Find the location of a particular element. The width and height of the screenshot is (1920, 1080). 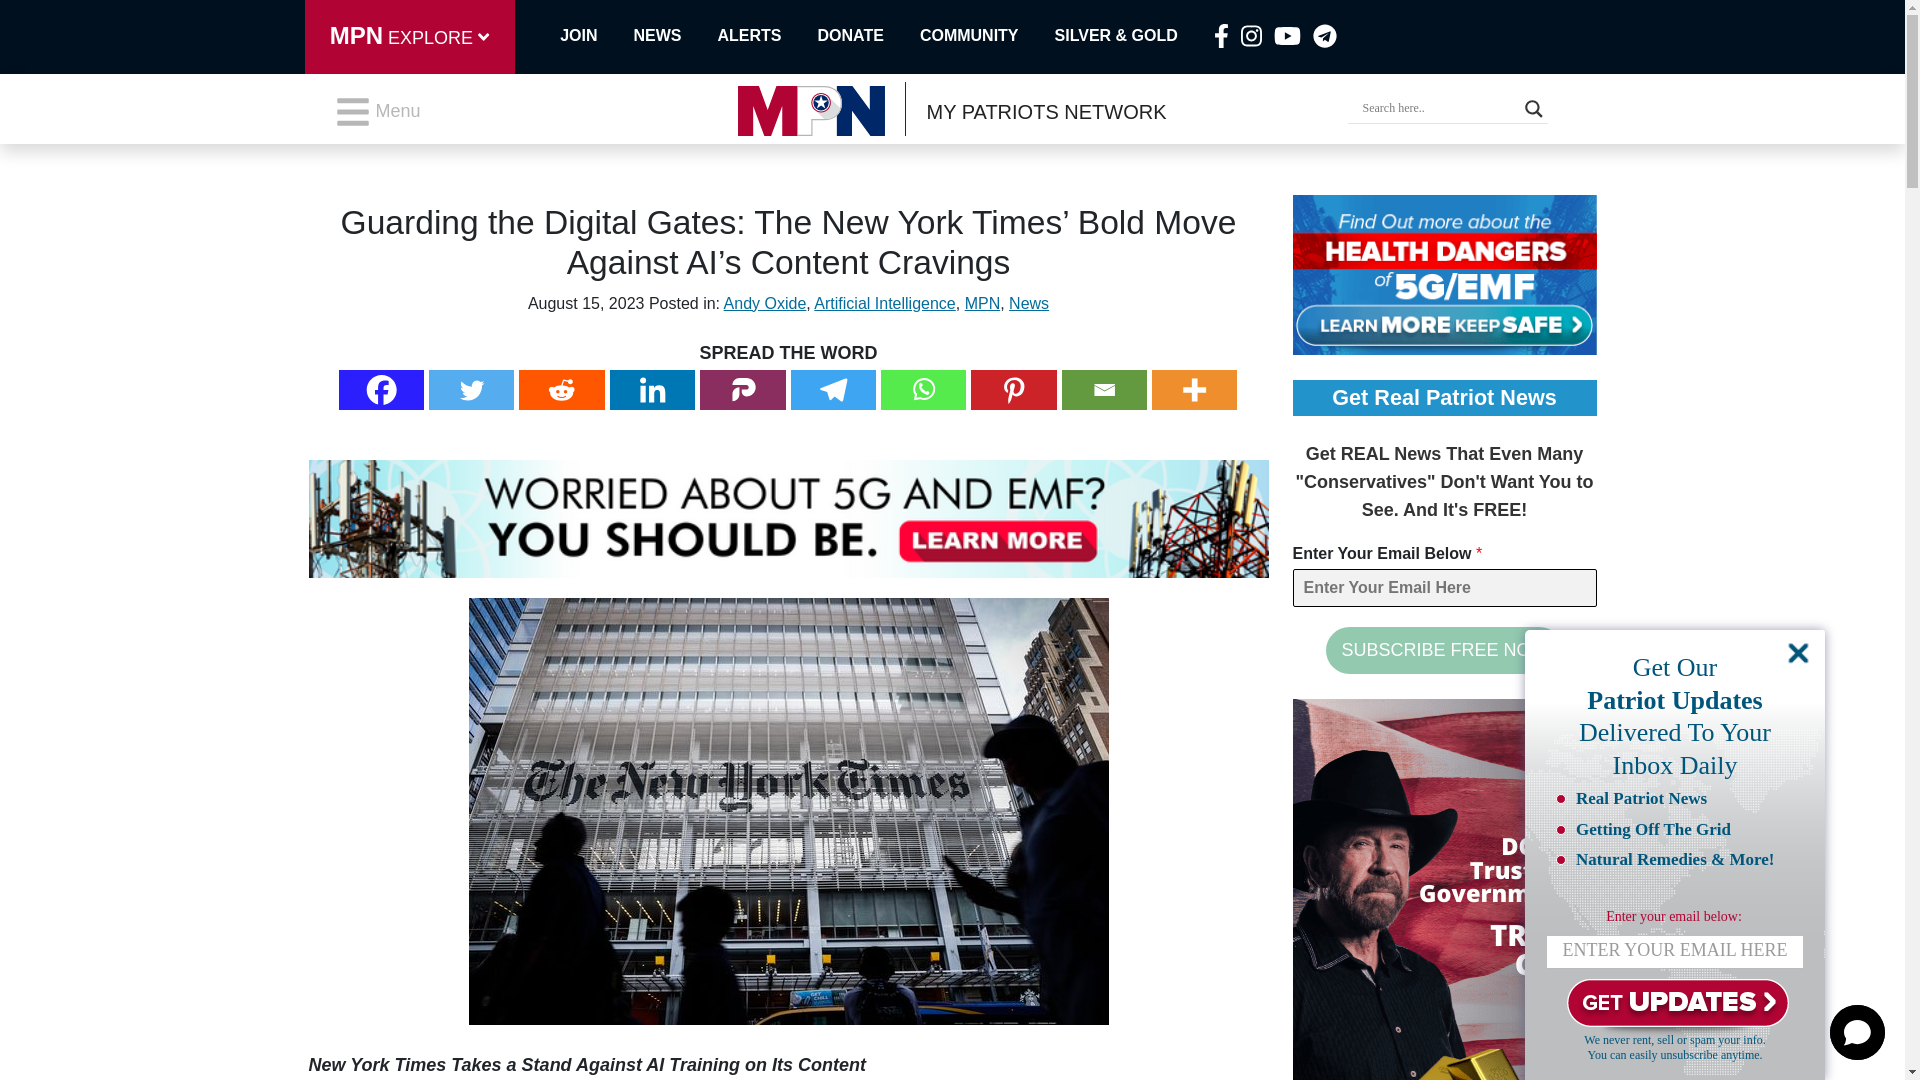

NEWS is located at coordinates (676, 36).